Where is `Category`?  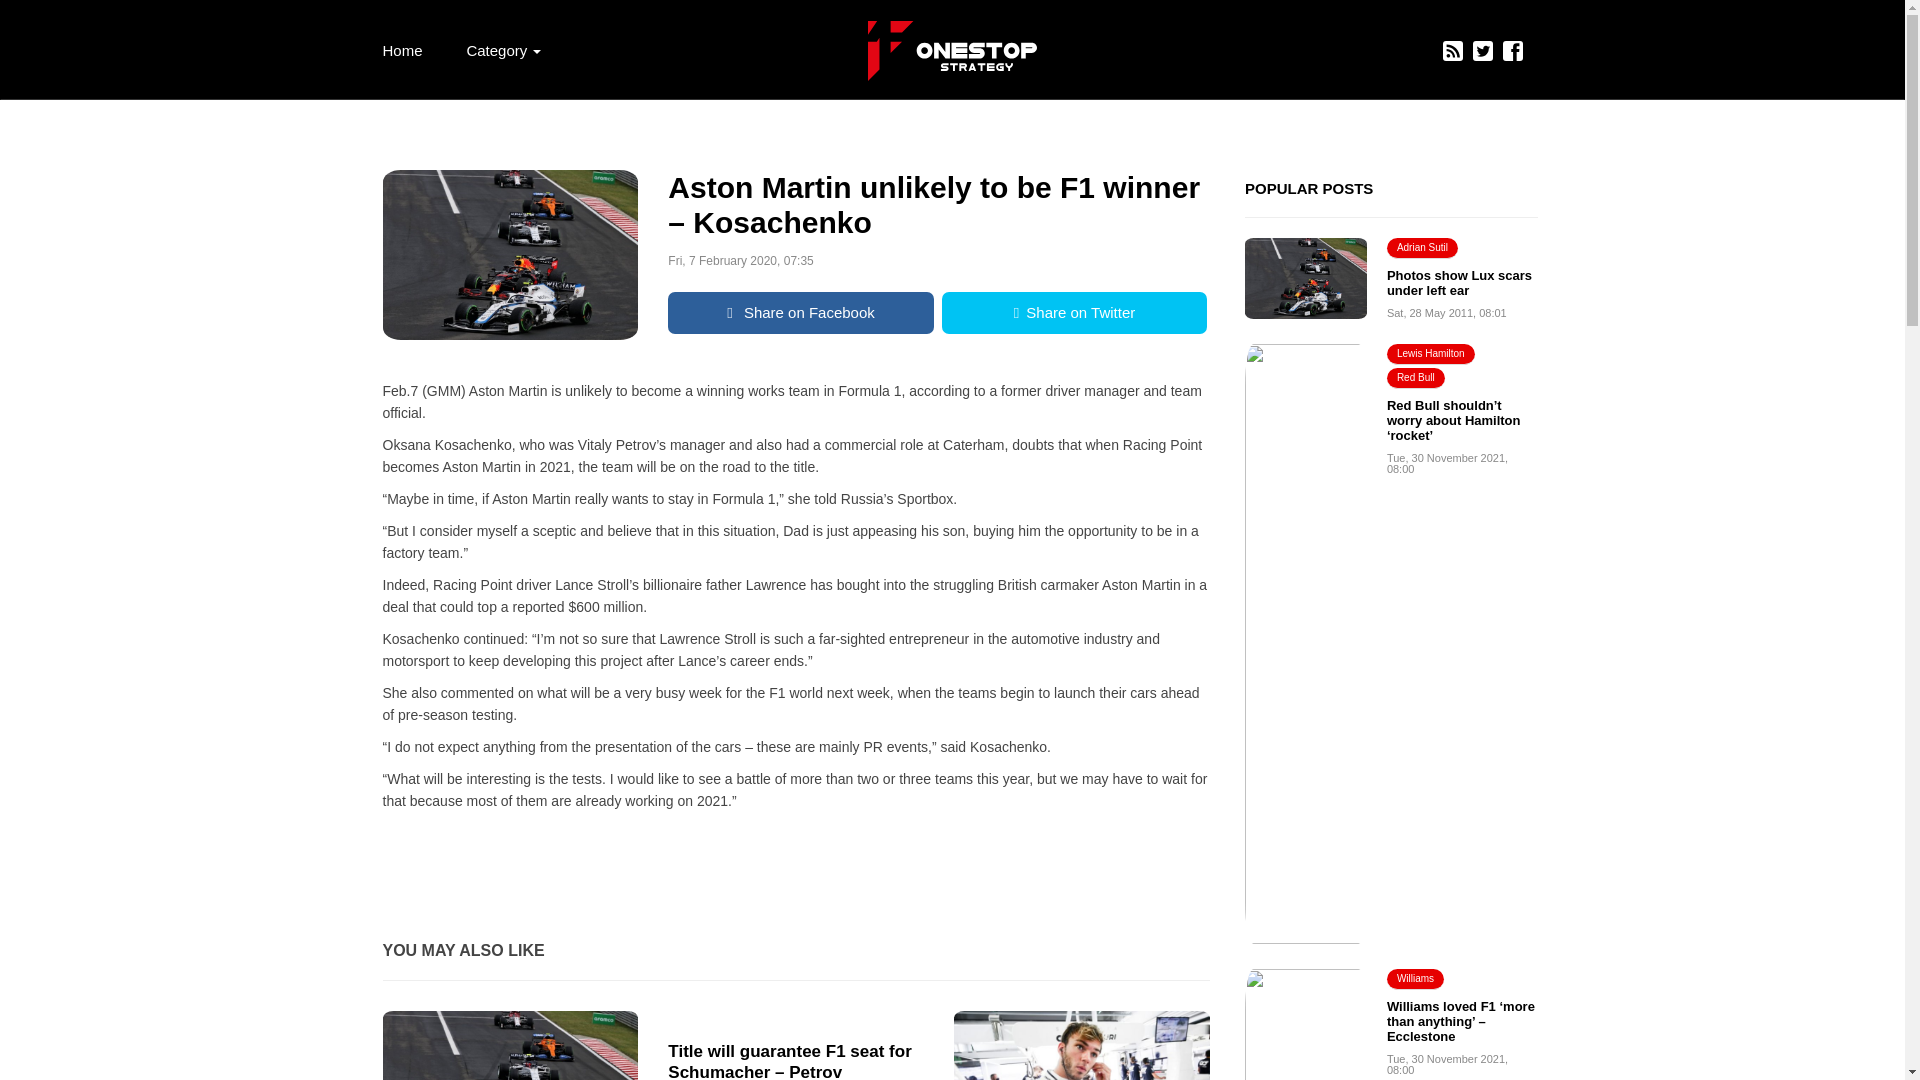 Category is located at coordinates (502, 50).